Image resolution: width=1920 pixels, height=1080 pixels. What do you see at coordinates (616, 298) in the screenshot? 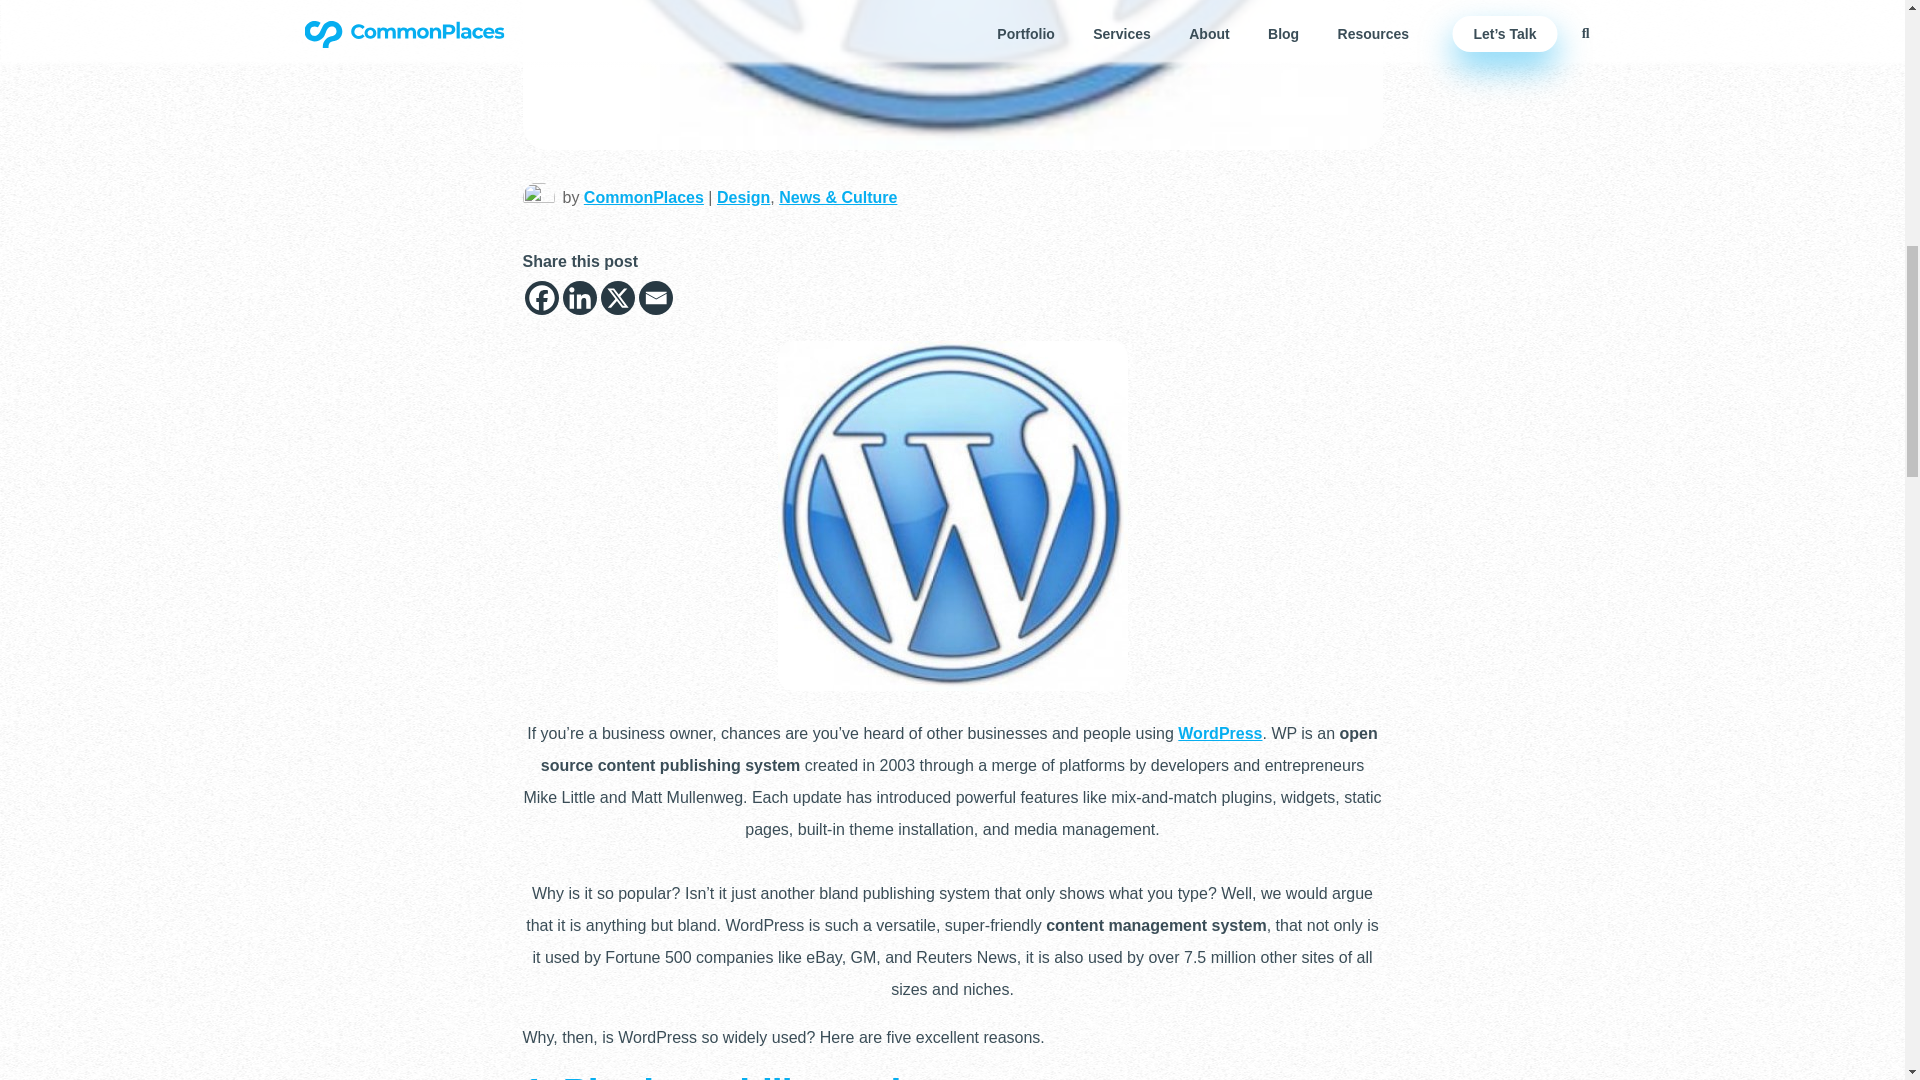
I see `X` at bounding box center [616, 298].